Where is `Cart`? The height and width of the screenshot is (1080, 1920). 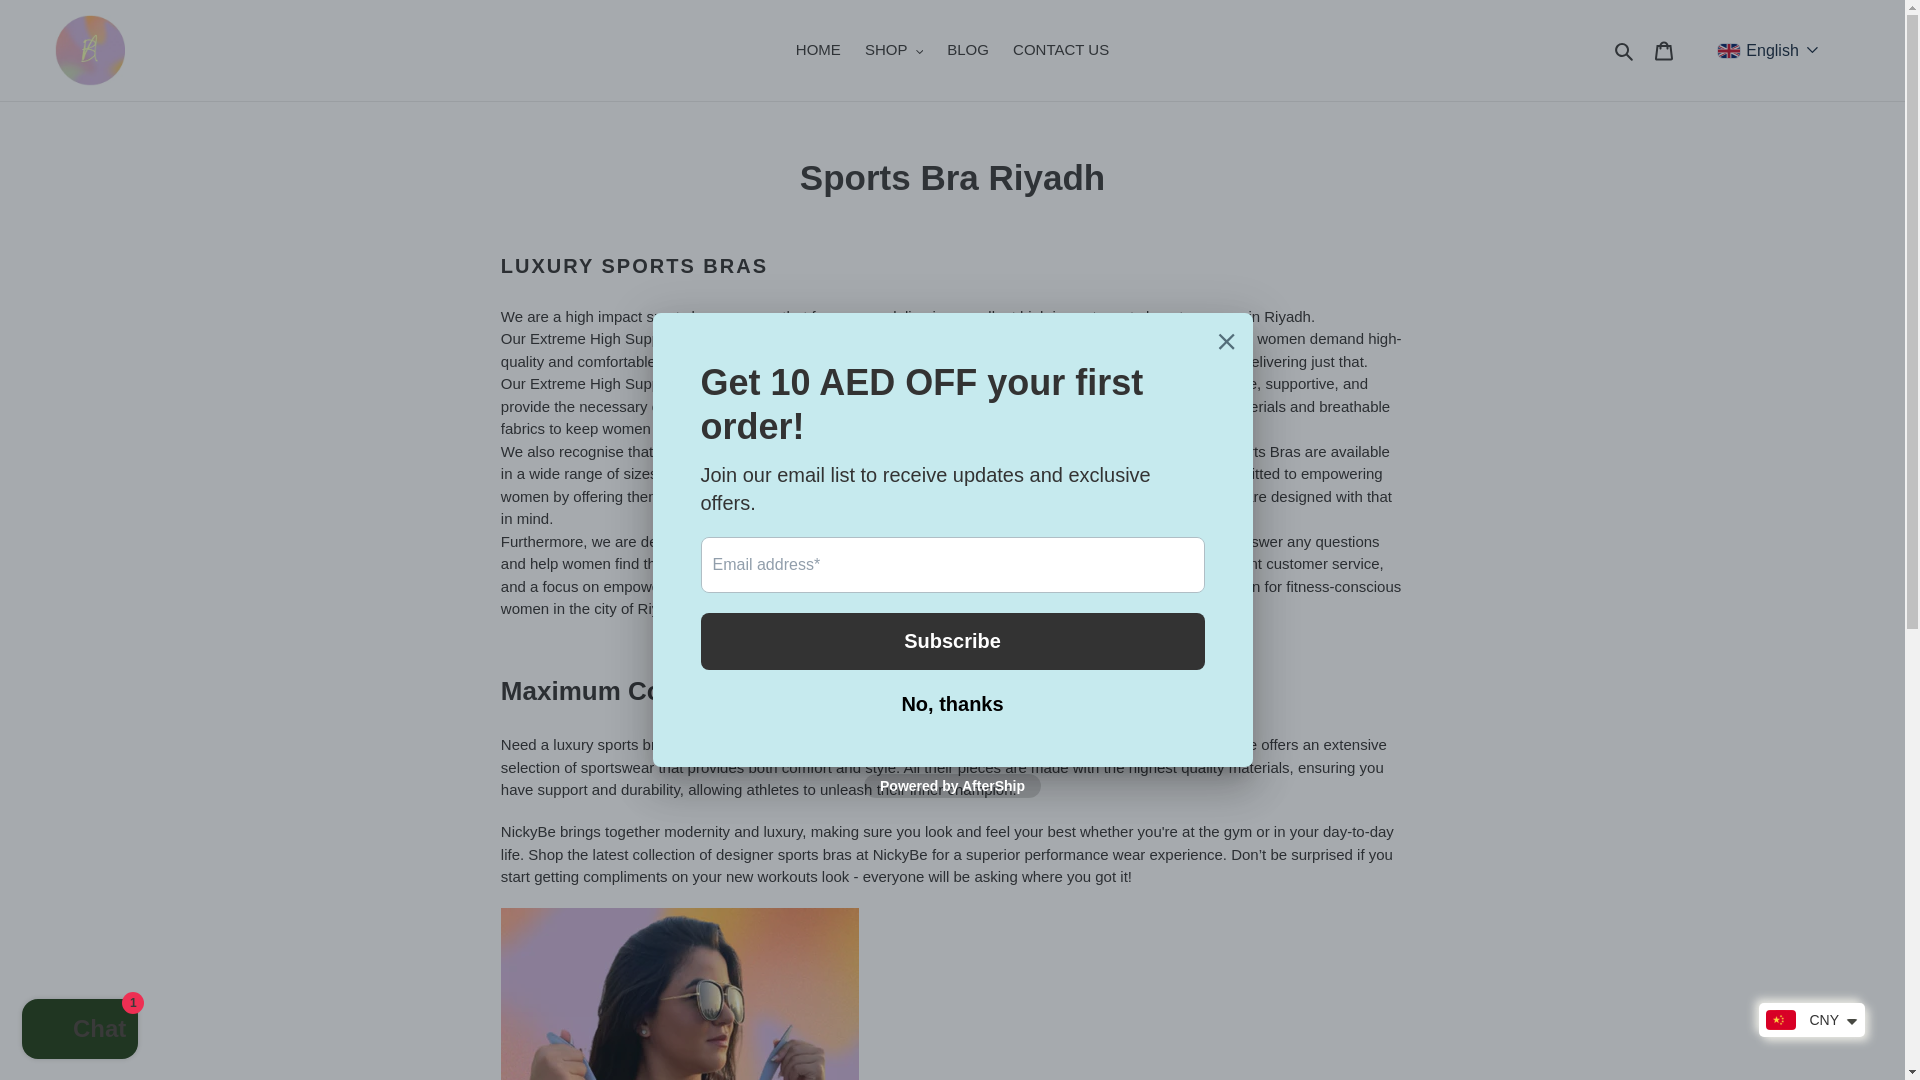
Cart is located at coordinates (1664, 50).